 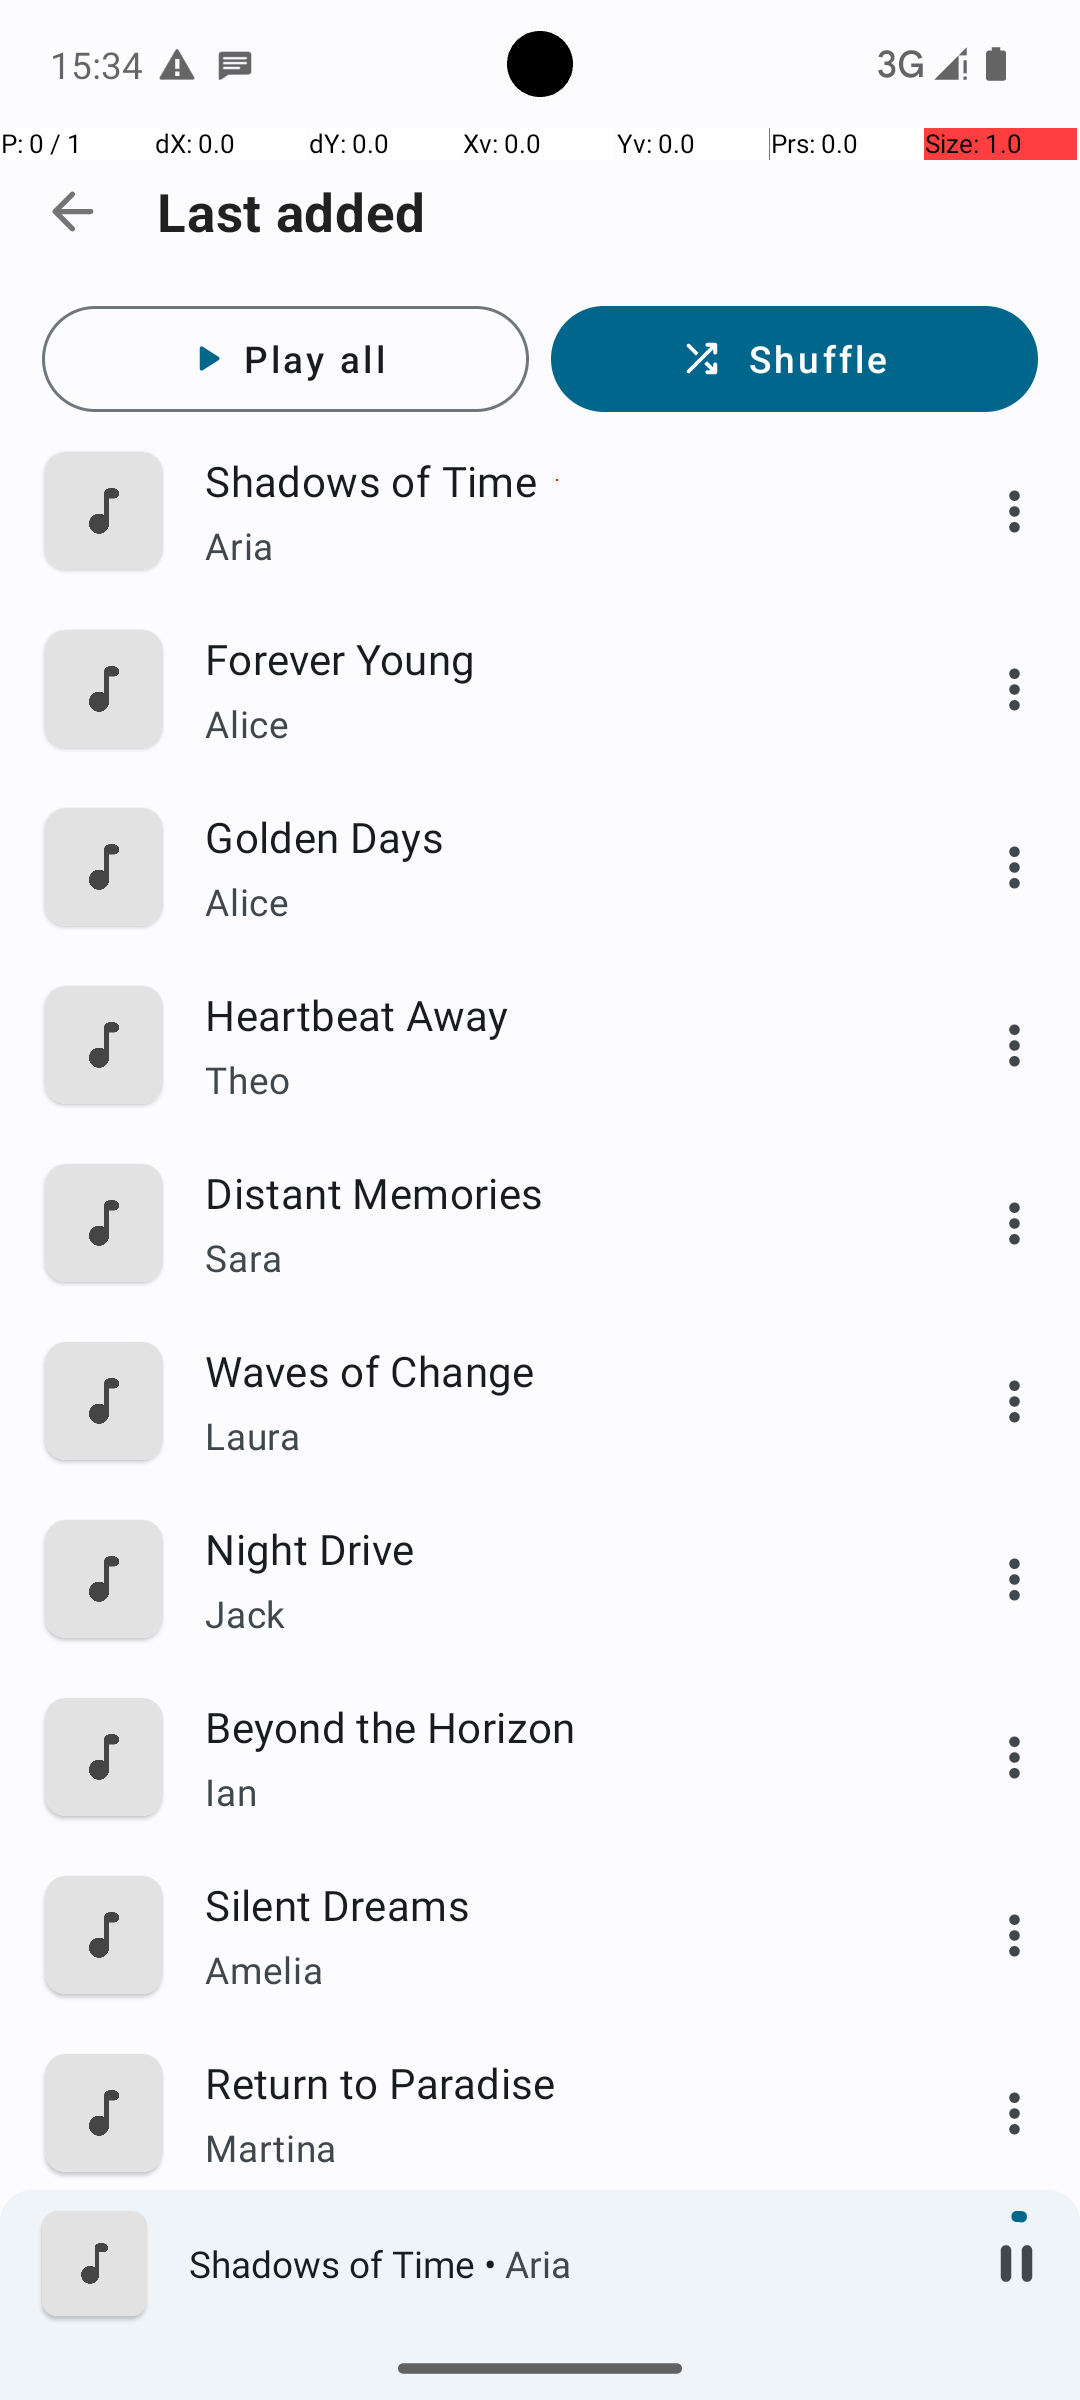 I want to click on Waves of Change, so click(x=557, y=1370).